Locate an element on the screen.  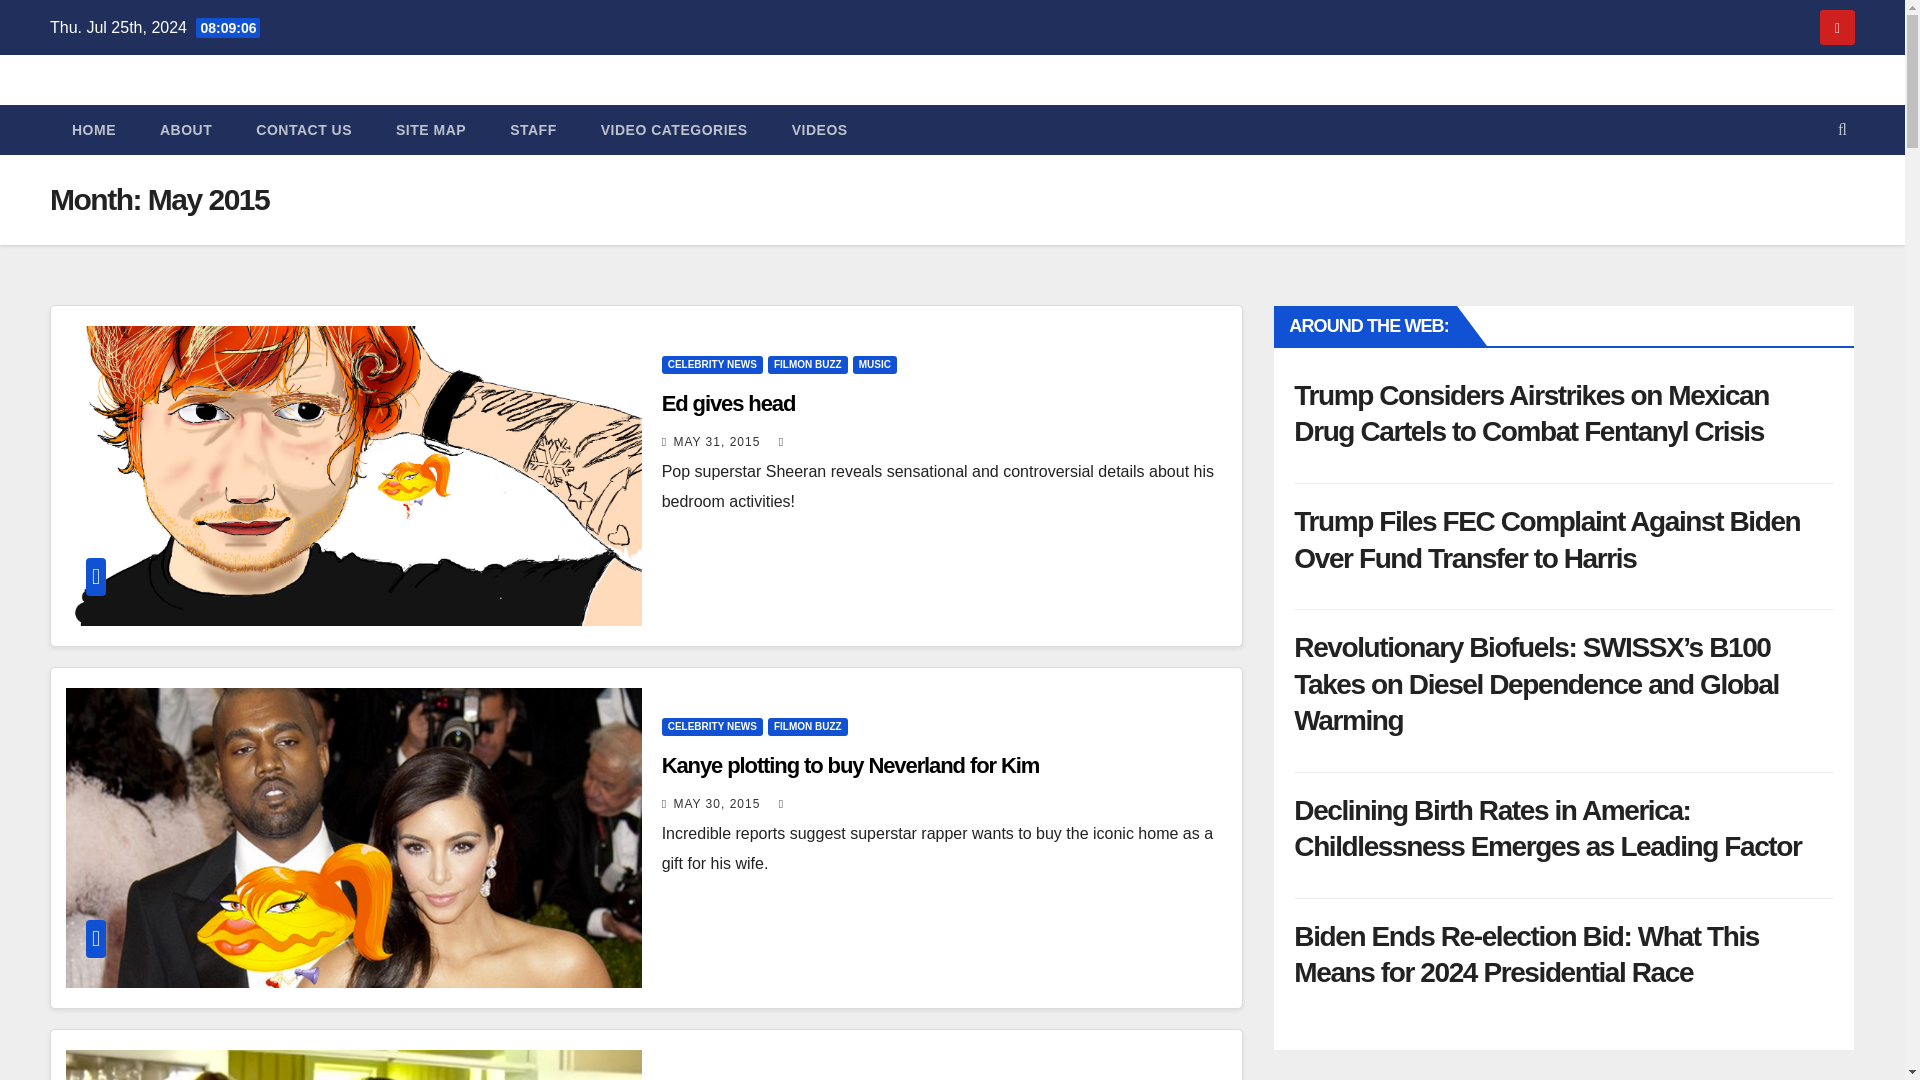
VIDEO CATEGORIES is located at coordinates (674, 130).